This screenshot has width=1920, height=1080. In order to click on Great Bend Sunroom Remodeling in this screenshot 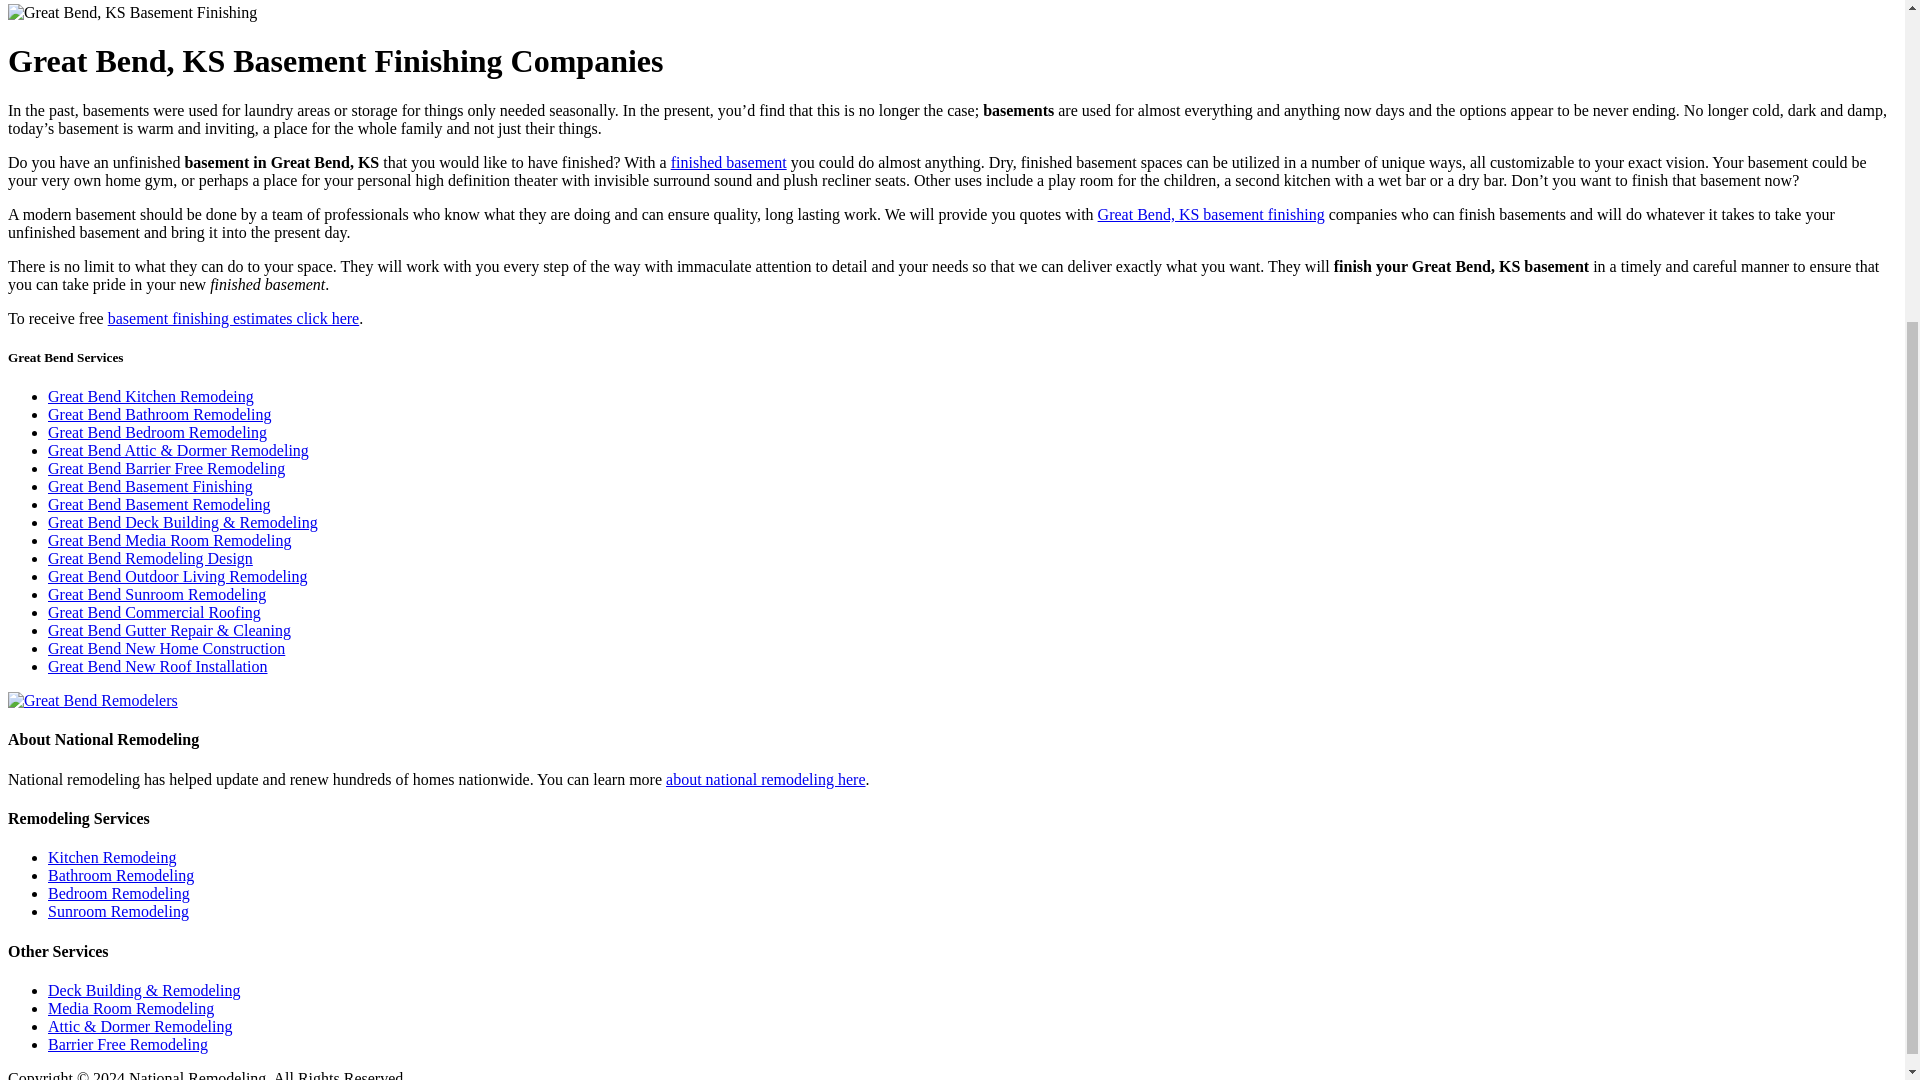, I will do `click(157, 594)`.